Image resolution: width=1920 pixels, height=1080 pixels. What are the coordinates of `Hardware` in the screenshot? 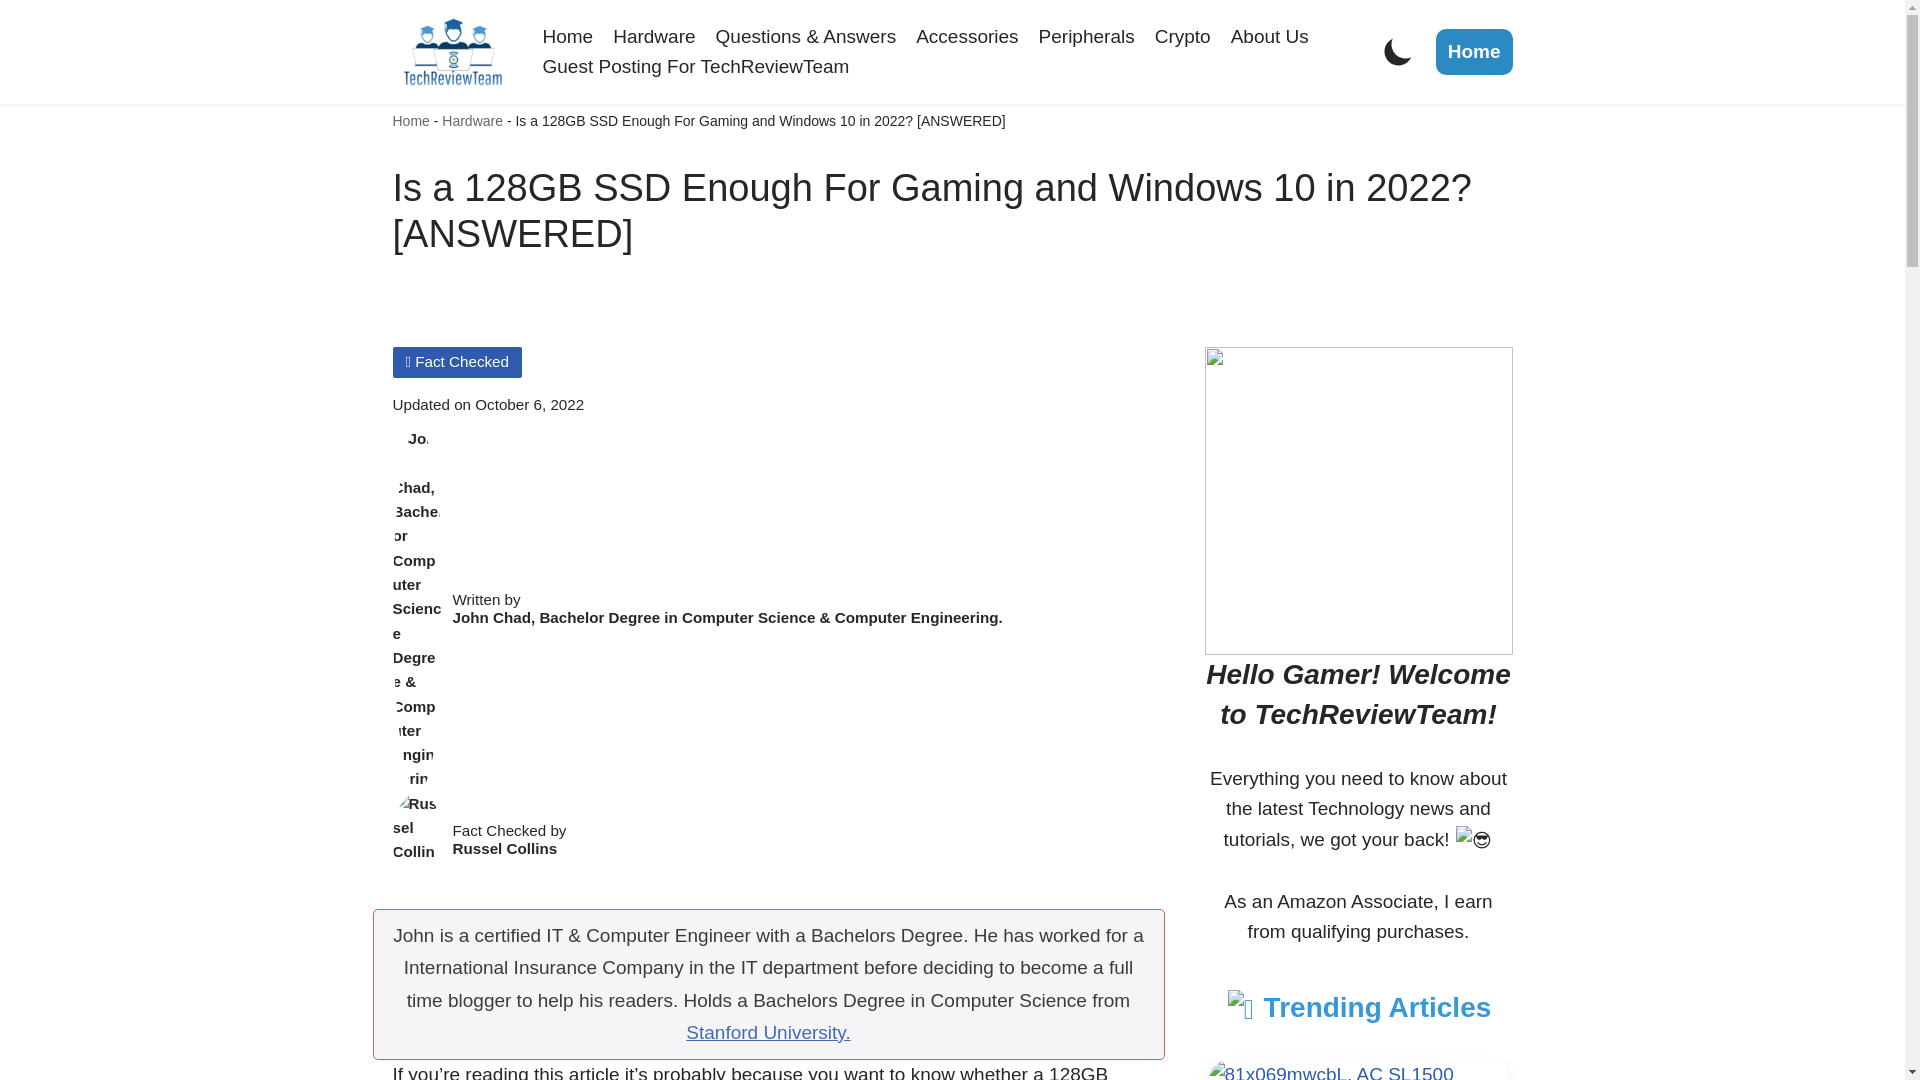 It's located at (472, 120).